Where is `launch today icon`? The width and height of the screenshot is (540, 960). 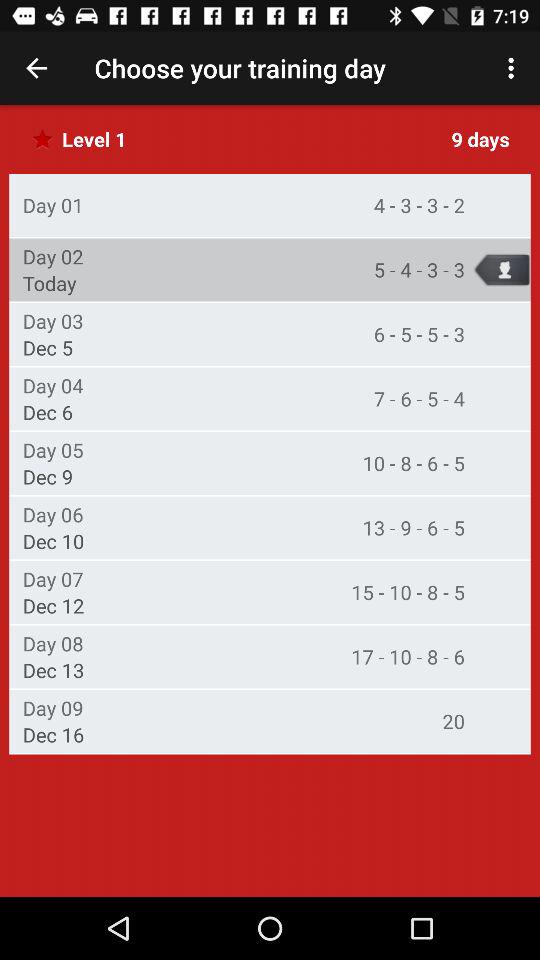 launch today icon is located at coordinates (49, 283).